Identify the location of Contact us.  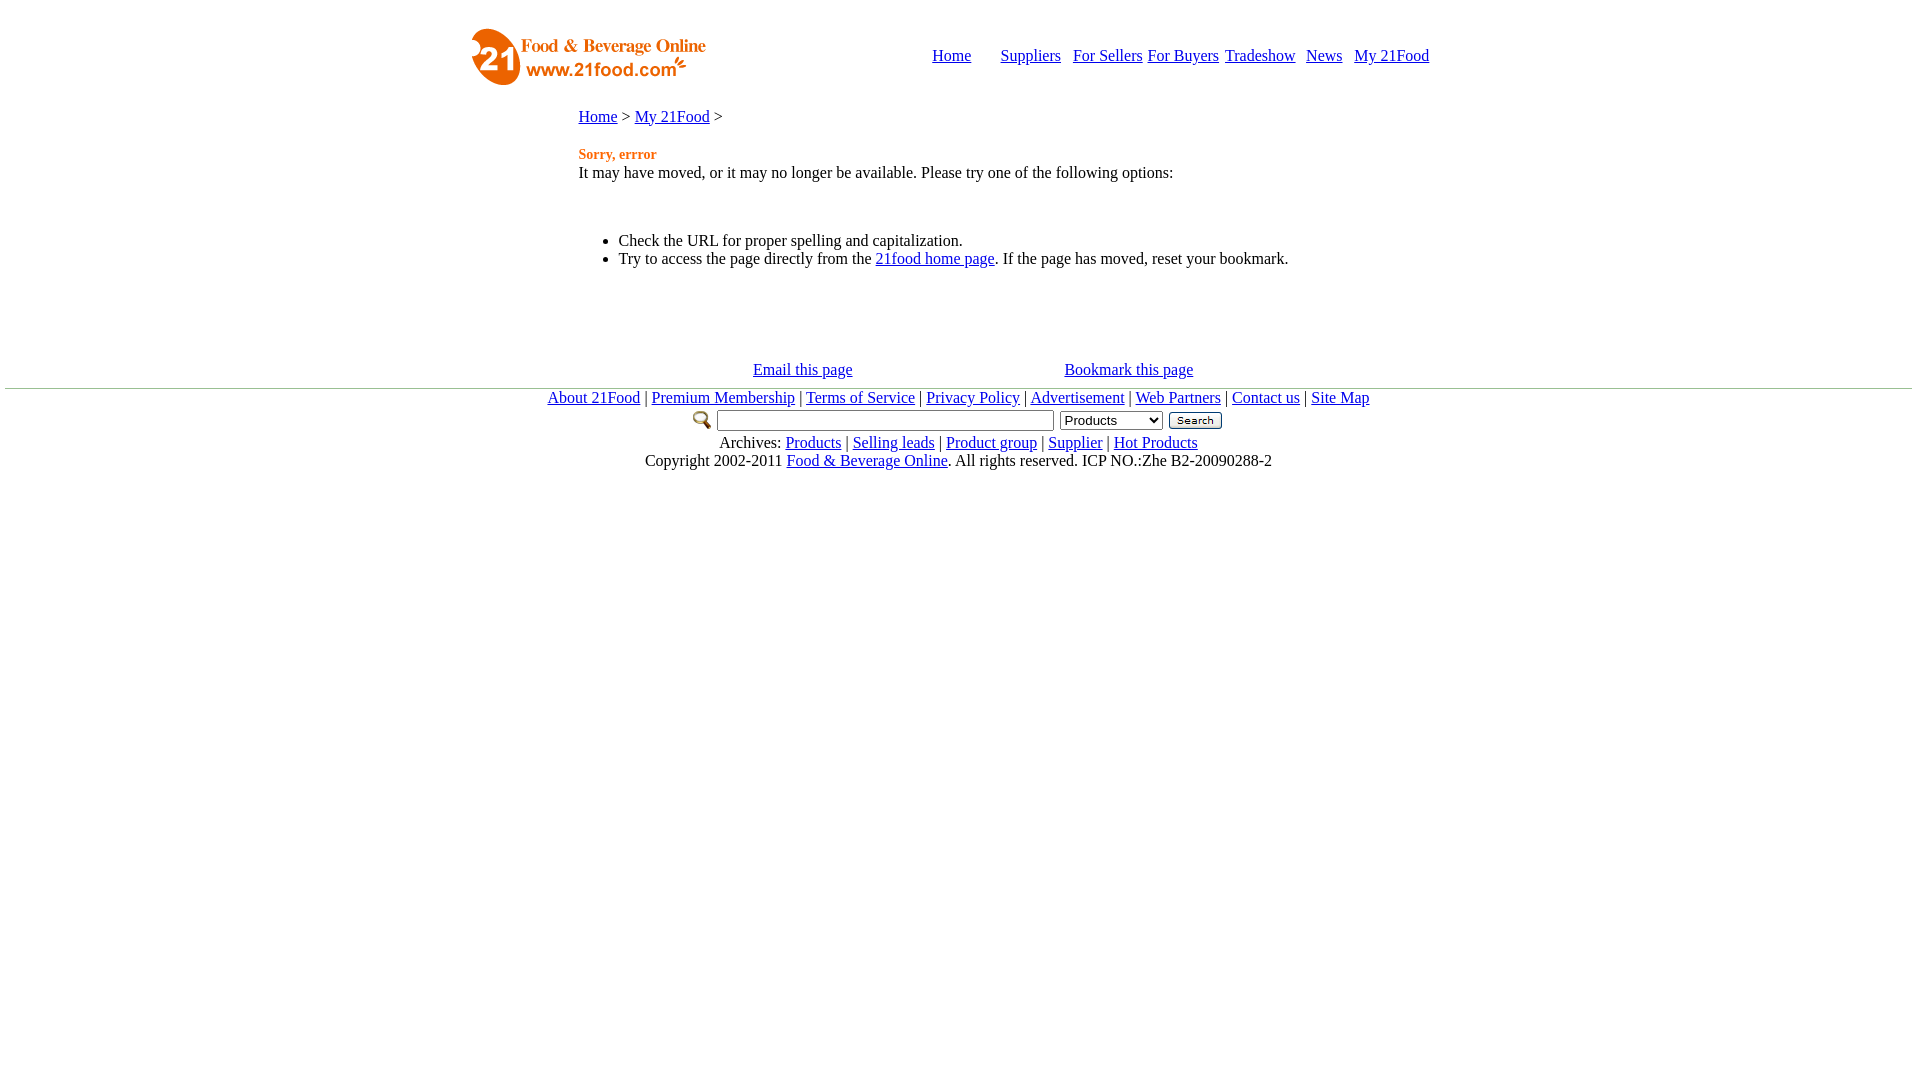
(1266, 398).